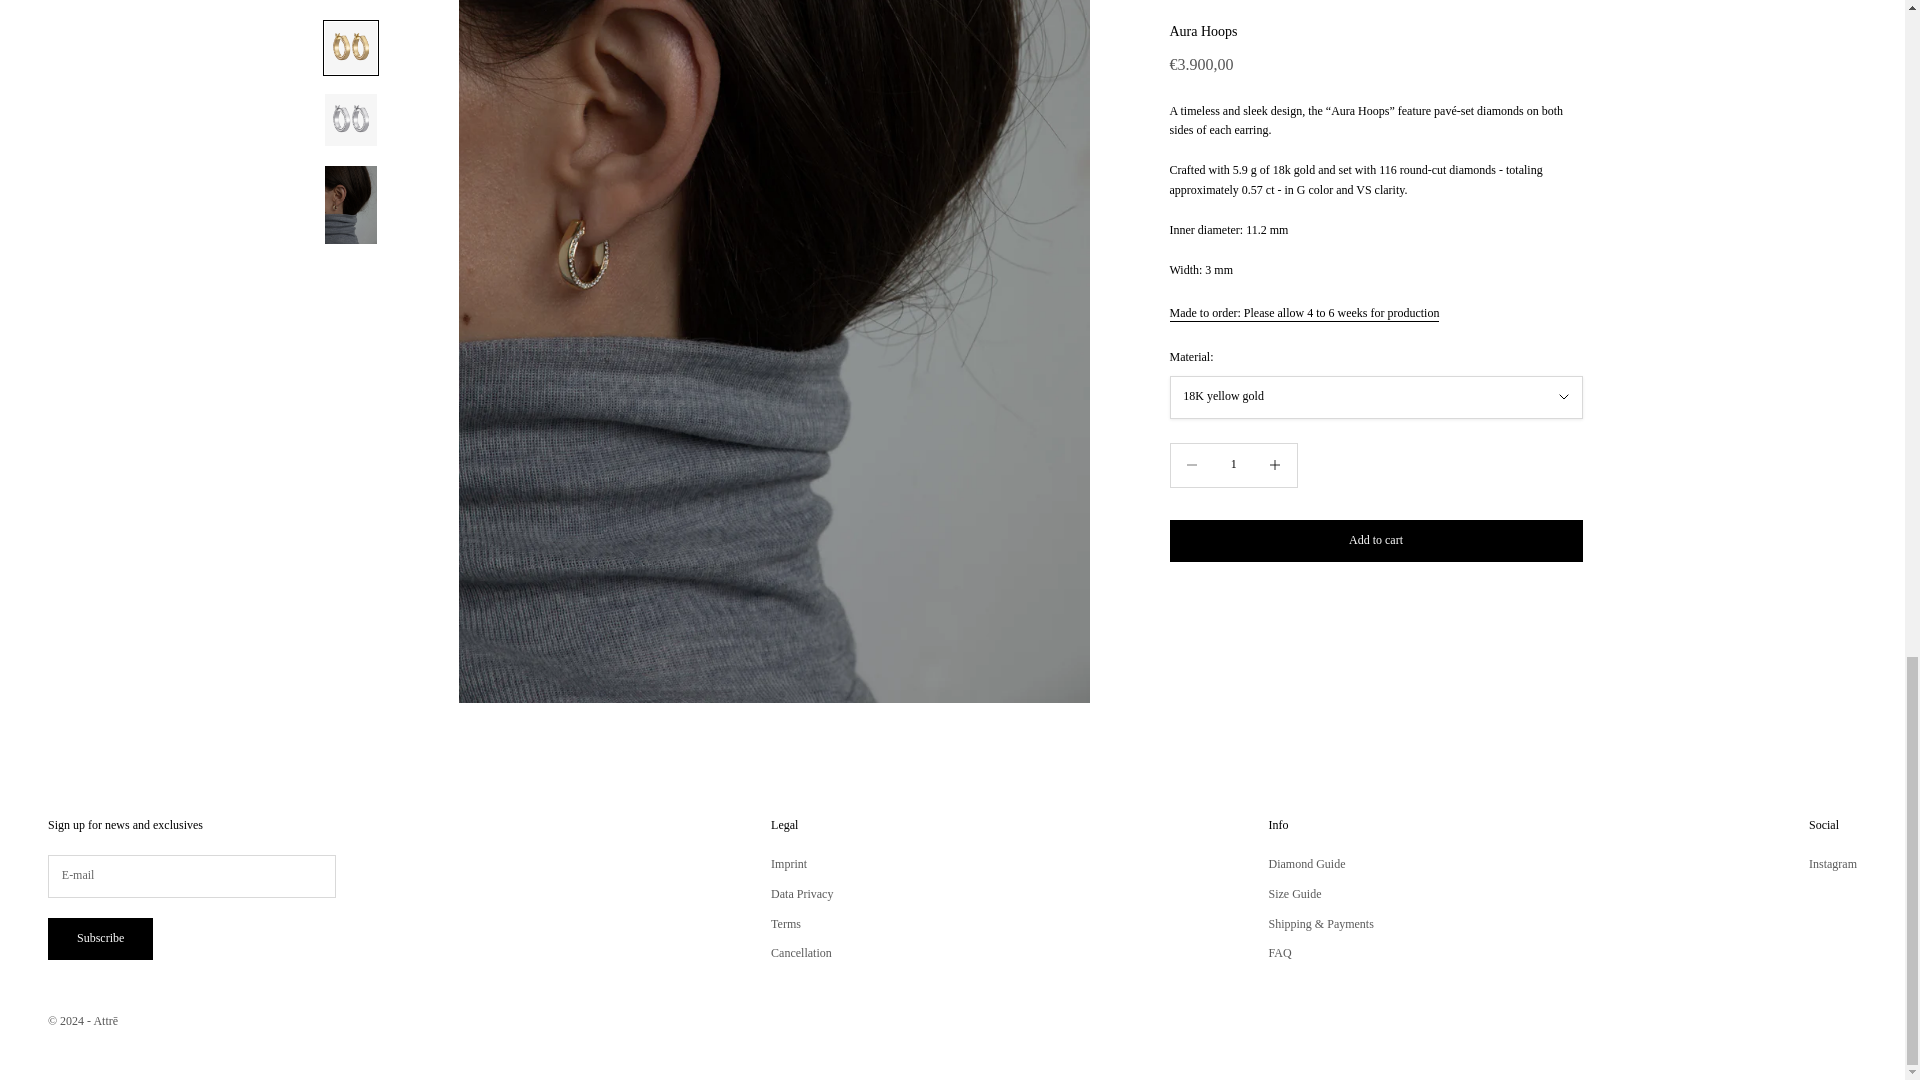  Describe the element at coordinates (788, 864) in the screenshot. I see `Imprint` at that location.